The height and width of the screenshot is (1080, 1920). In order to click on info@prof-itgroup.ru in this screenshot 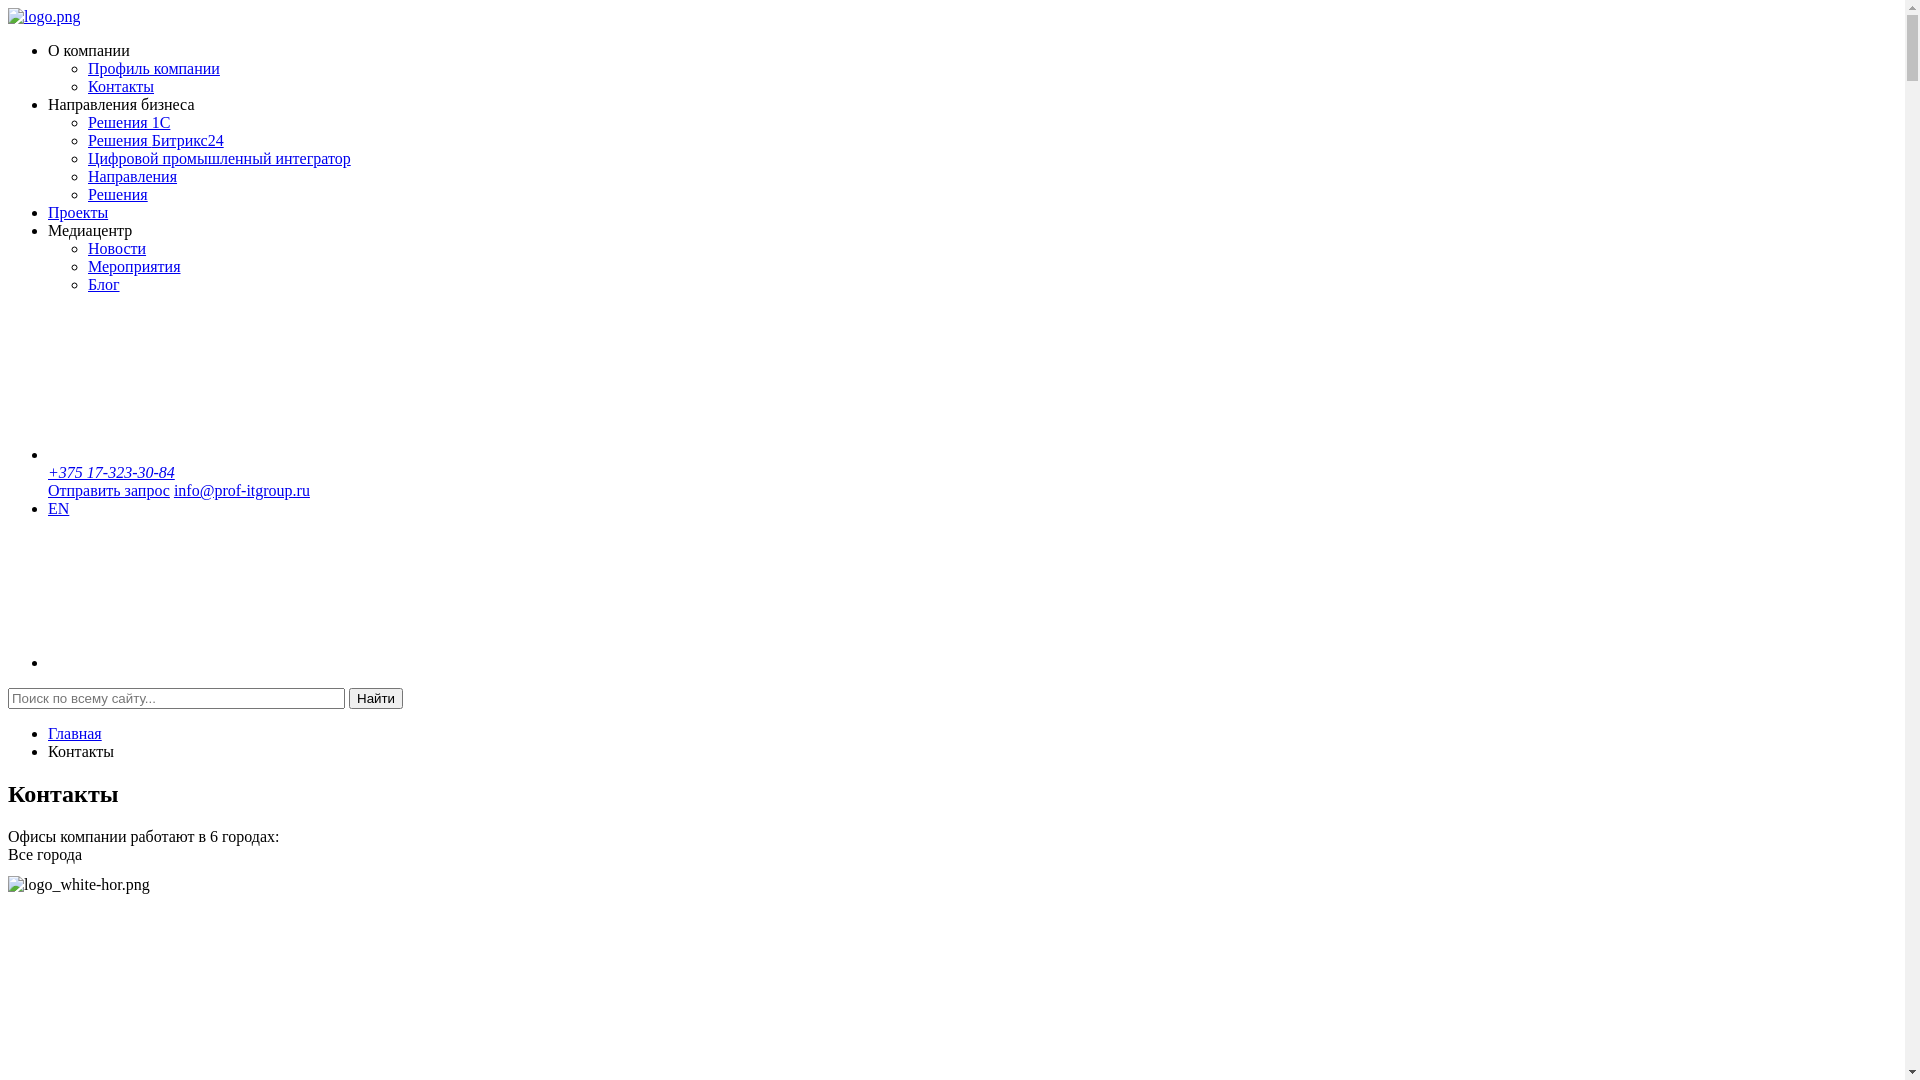, I will do `click(242, 490)`.